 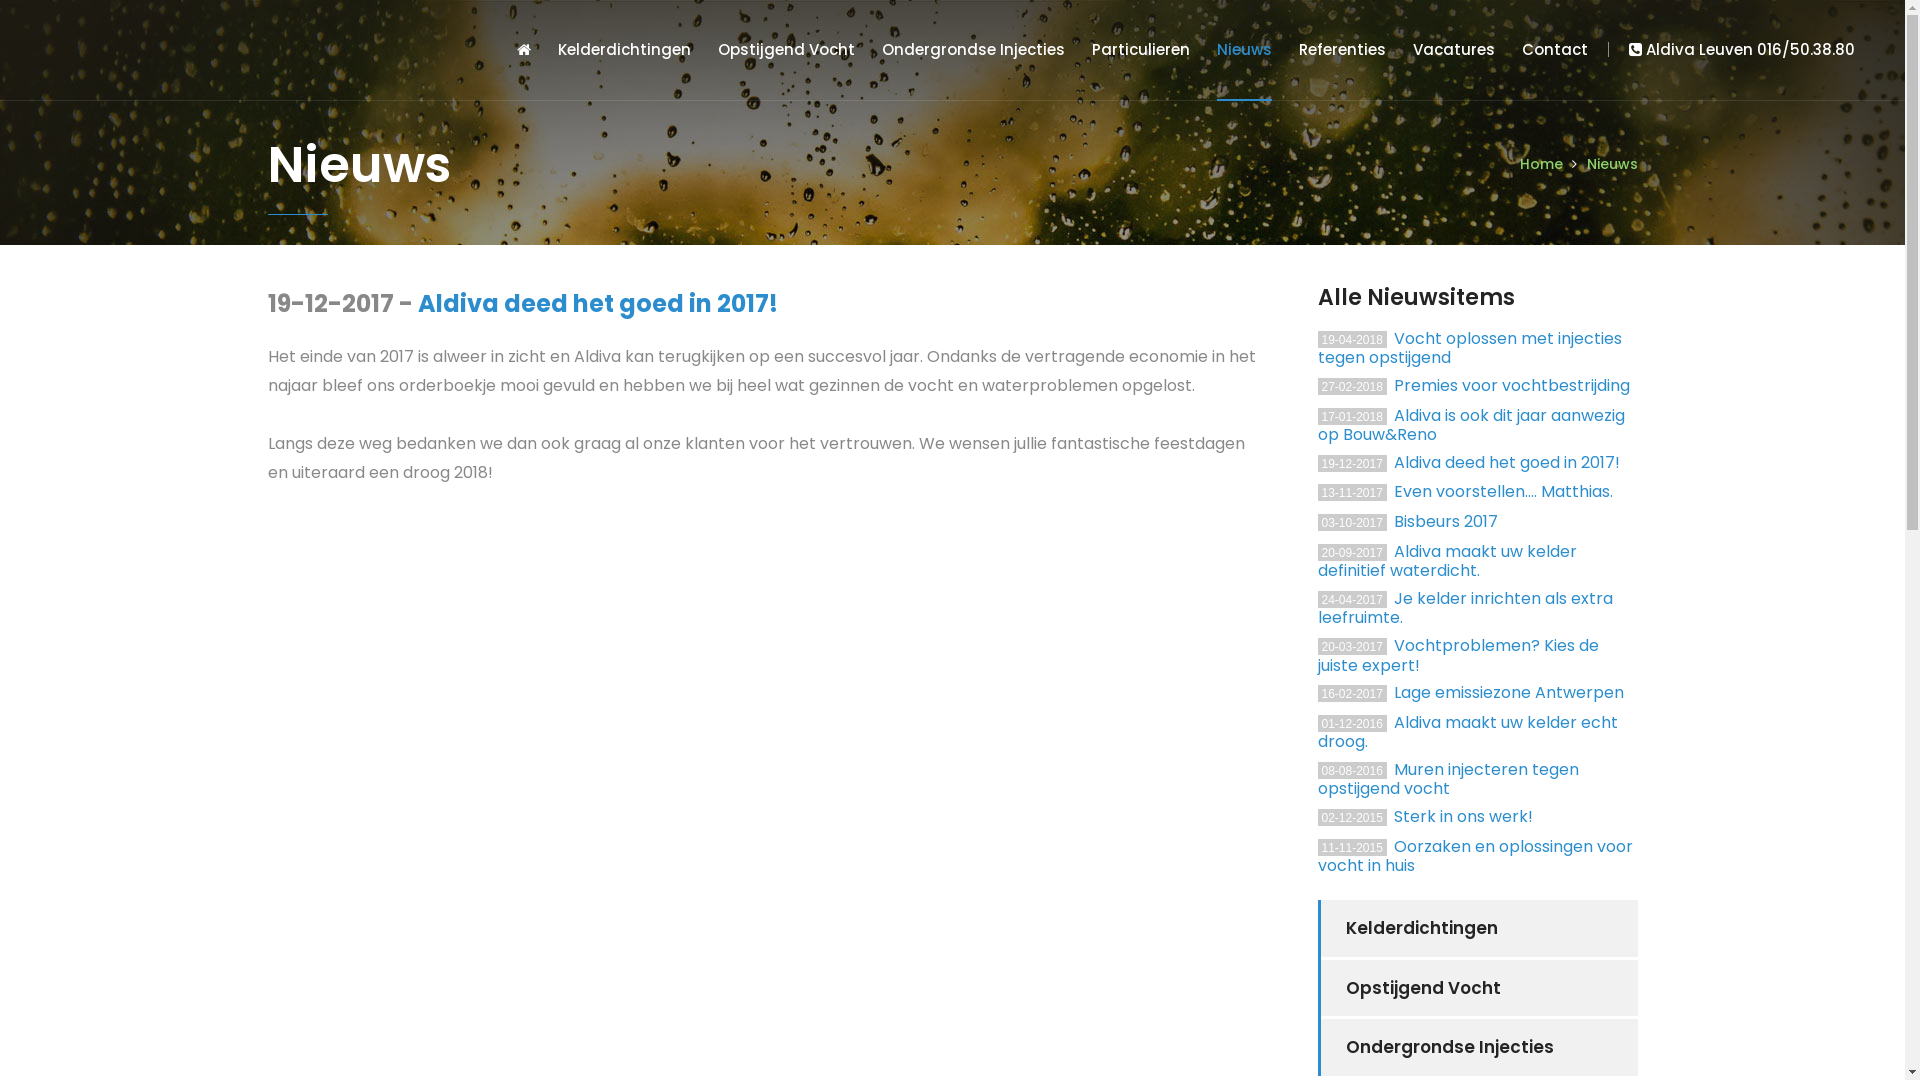 I want to click on Ondergrondse Injecties, so click(x=1478, y=1048).